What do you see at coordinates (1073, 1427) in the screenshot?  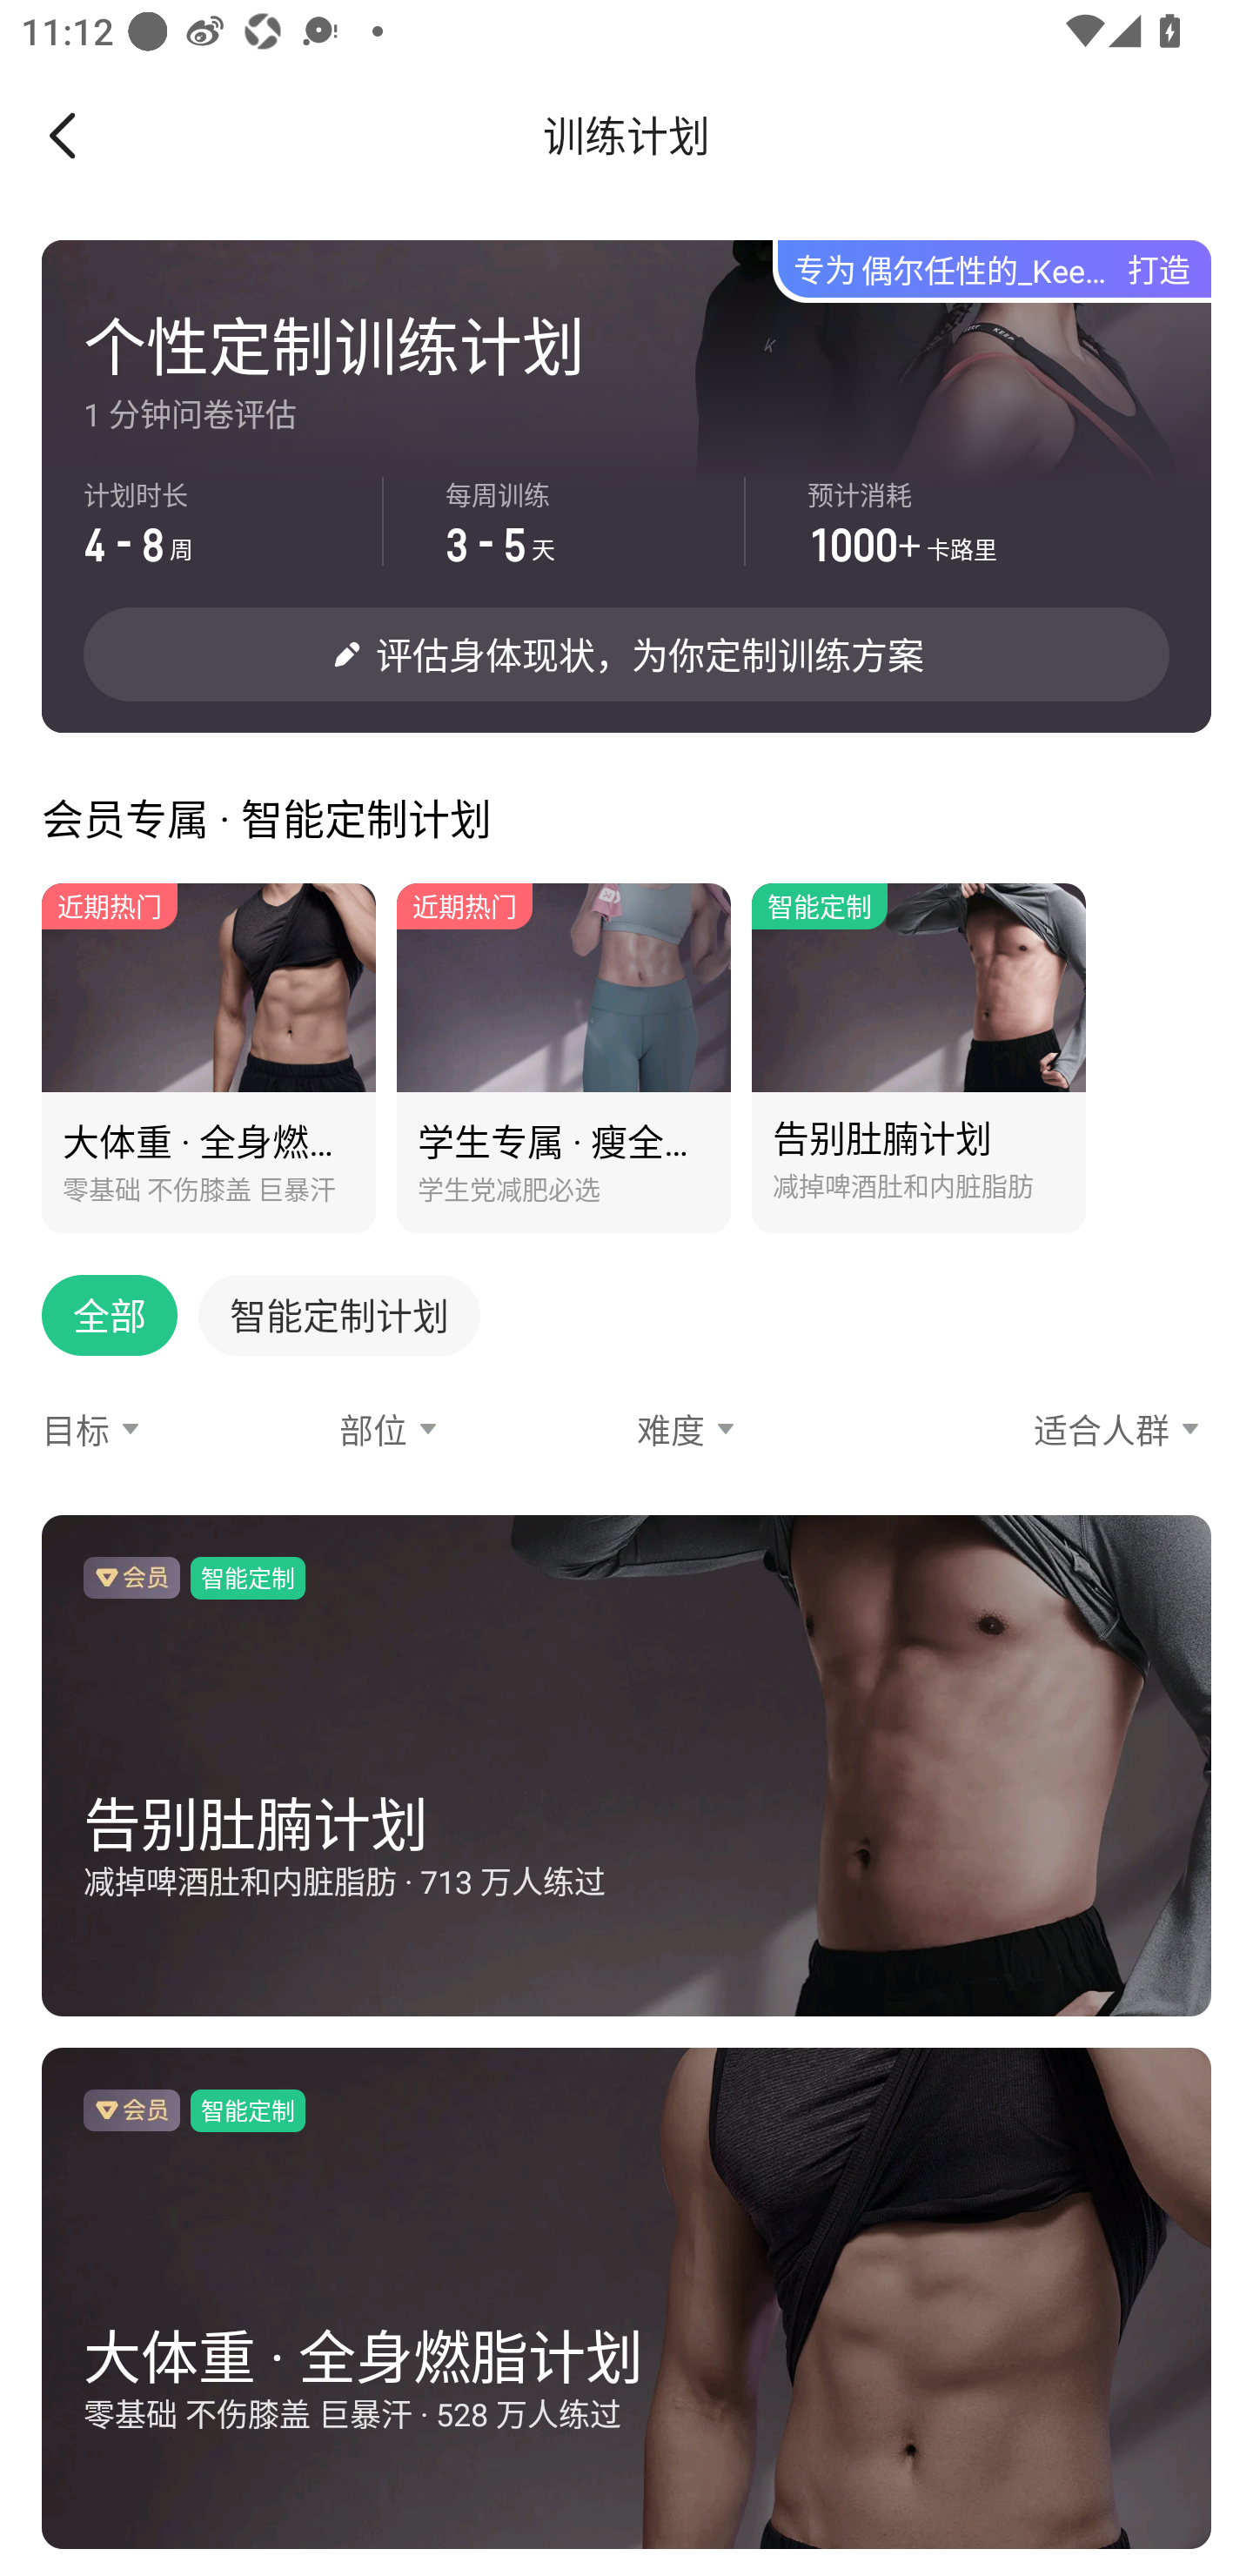 I see `适合人群` at bounding box center [1073, 1427].